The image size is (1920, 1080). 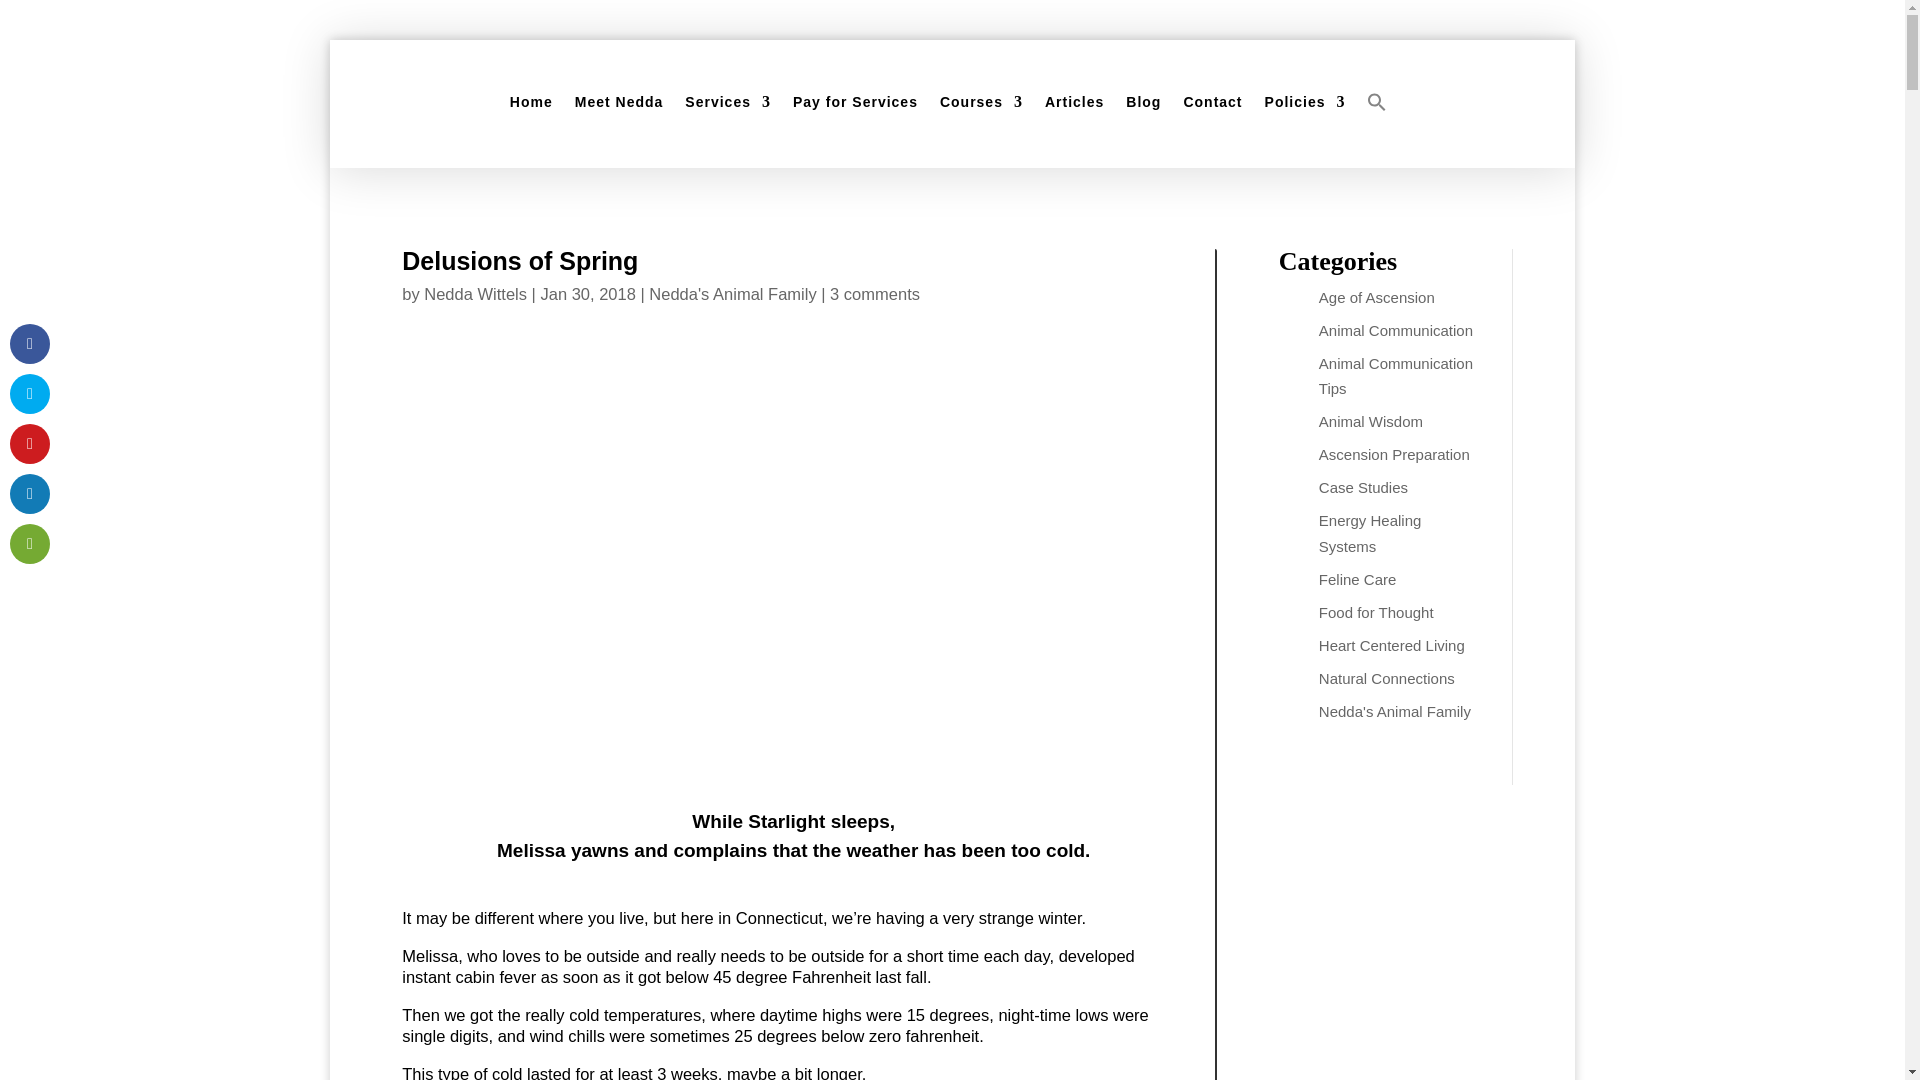 What do you see at coordinates (475, 294) in the screenshot?
I see `Posts by Nedda Wittels` at bounding box center [475, 294].